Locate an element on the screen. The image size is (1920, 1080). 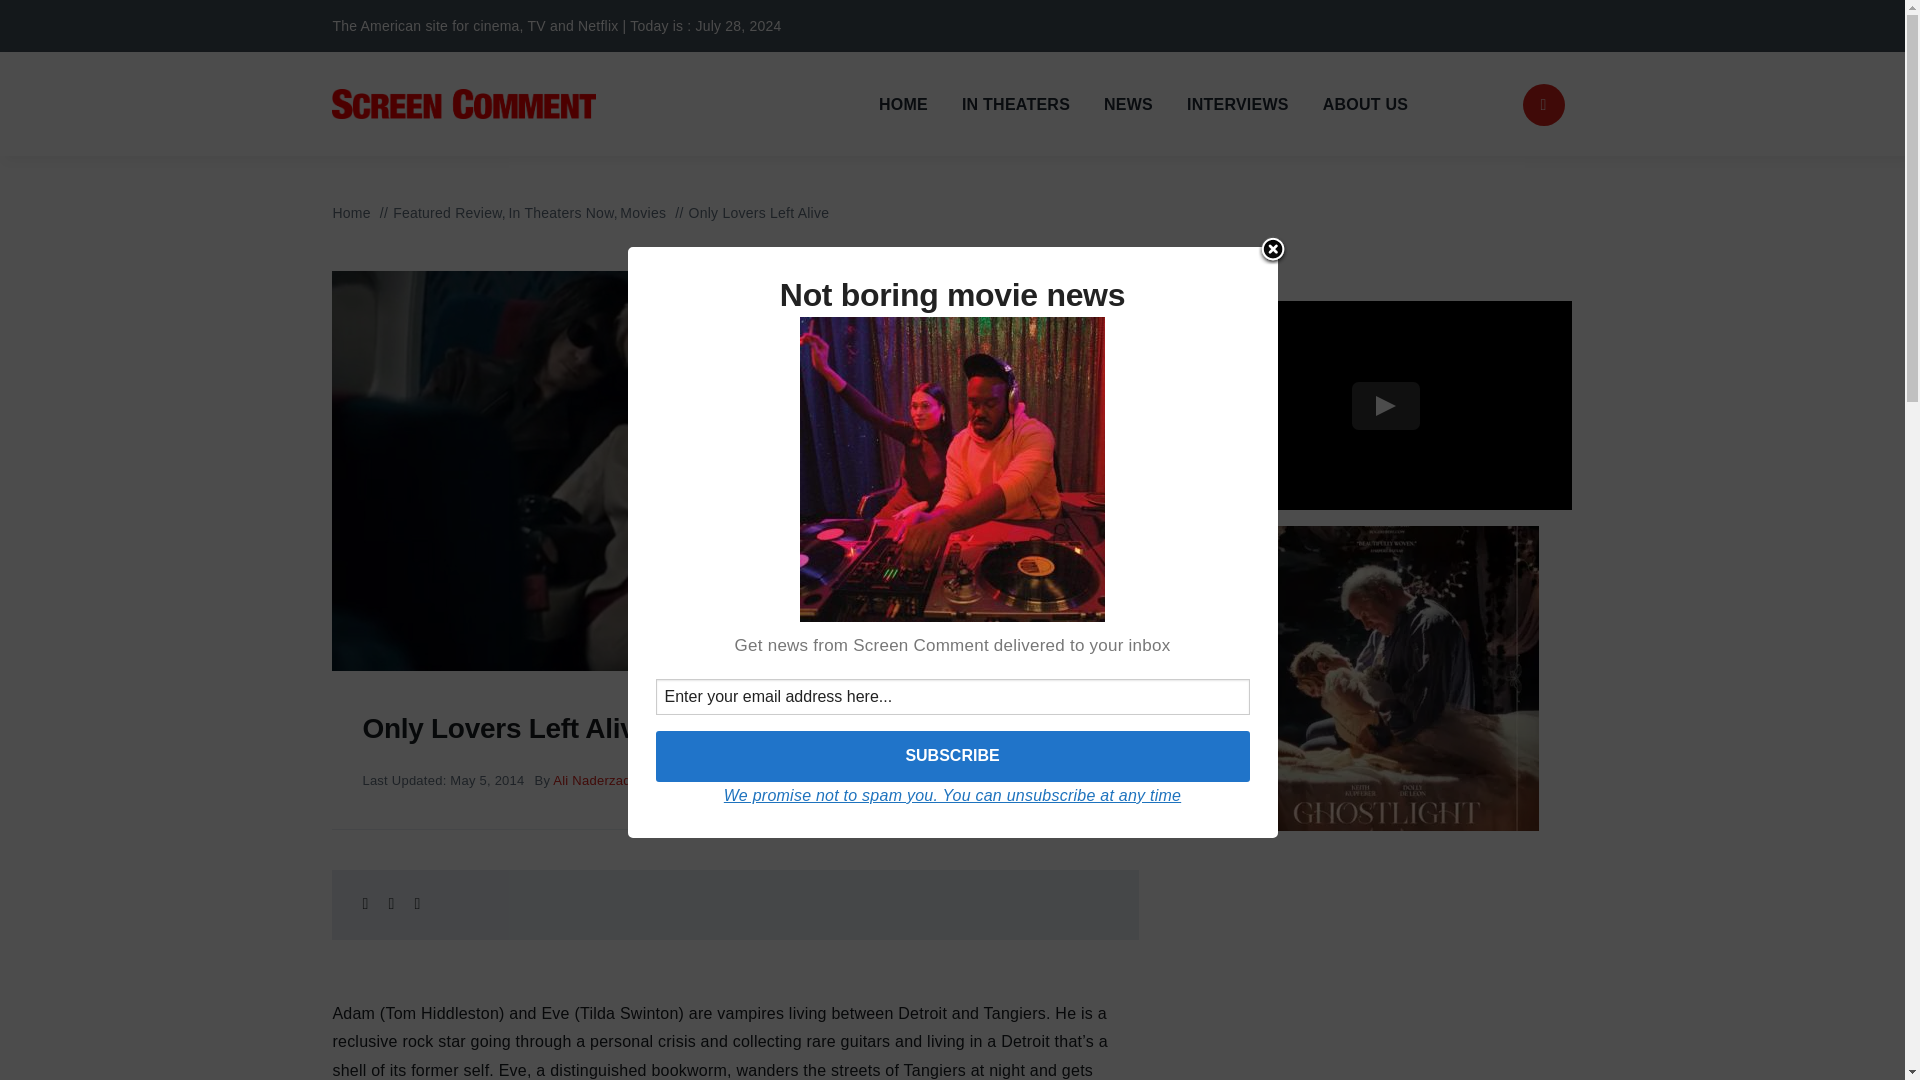
INTERVIEWS is located at coordinates (1237, 104).